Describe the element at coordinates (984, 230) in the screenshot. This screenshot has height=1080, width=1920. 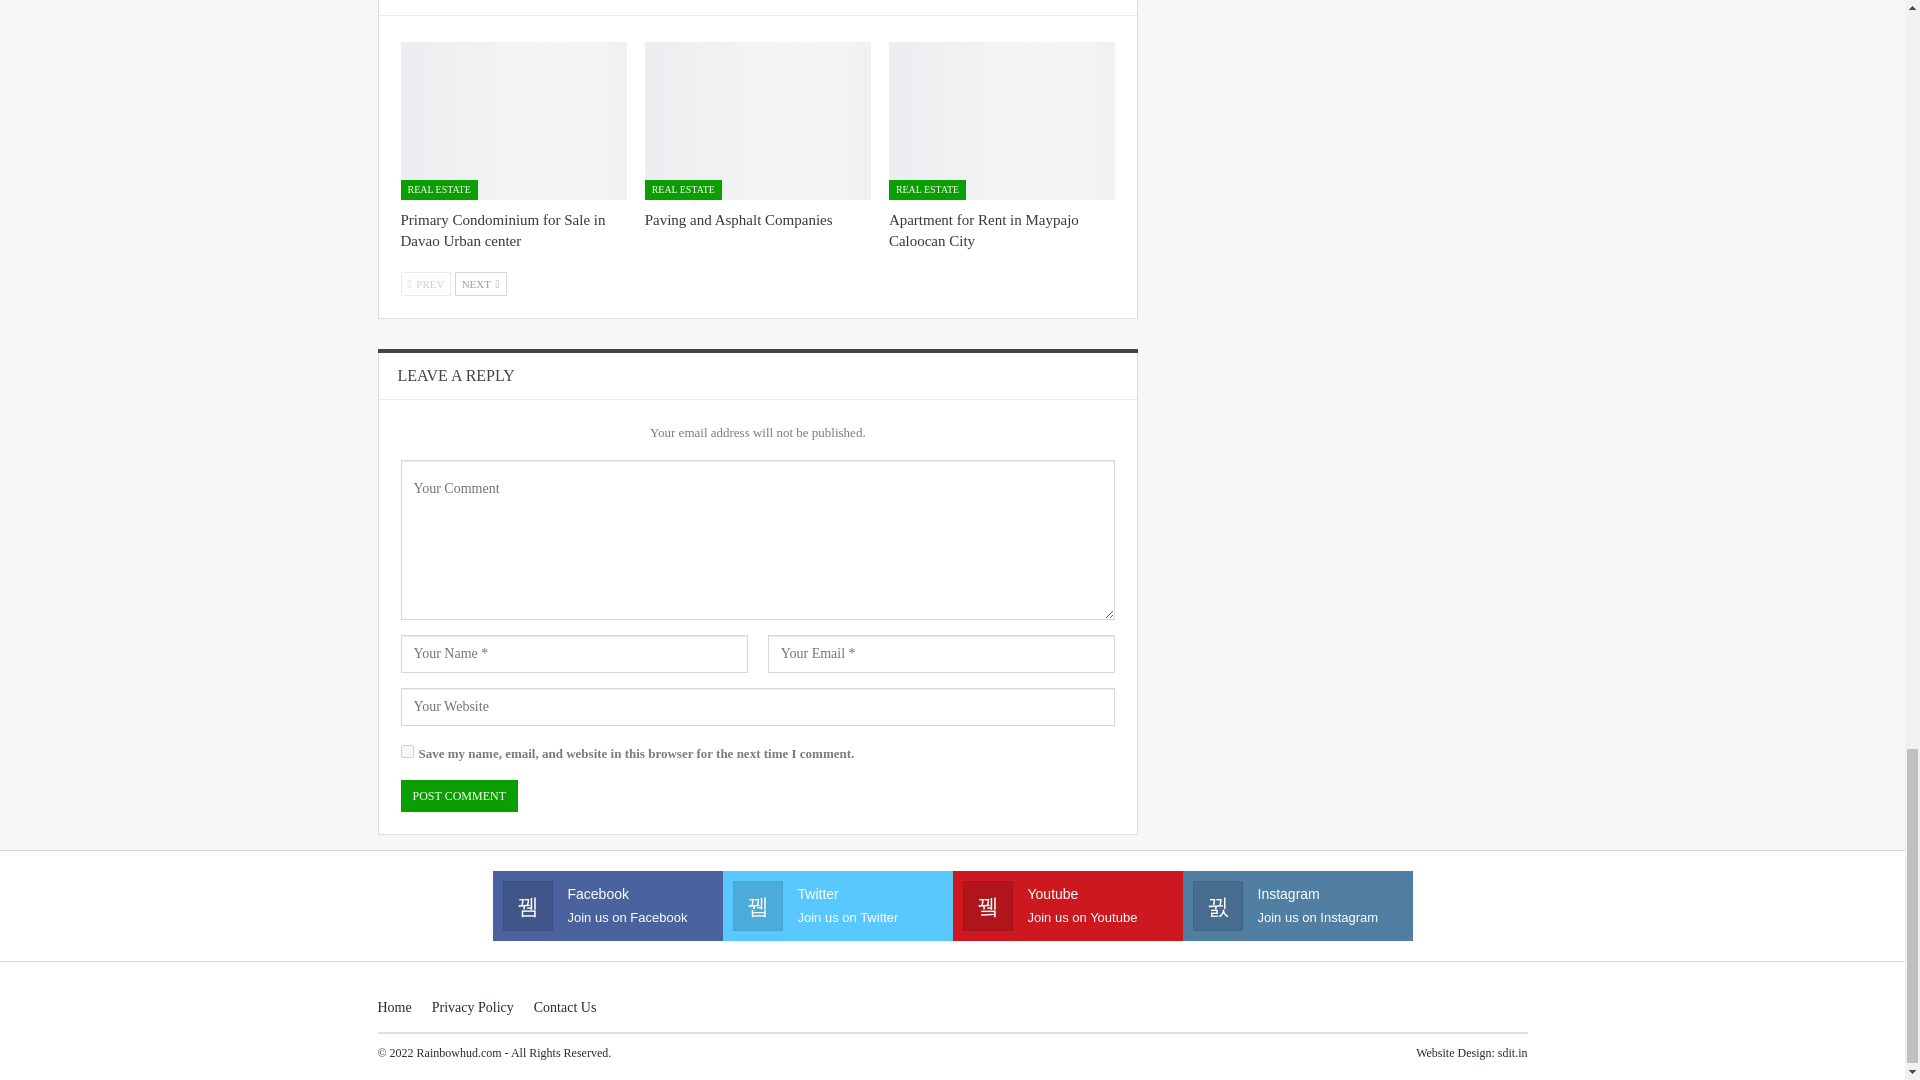
I see `Apartment for Rent in Maypajo Caloocan City` at that location.